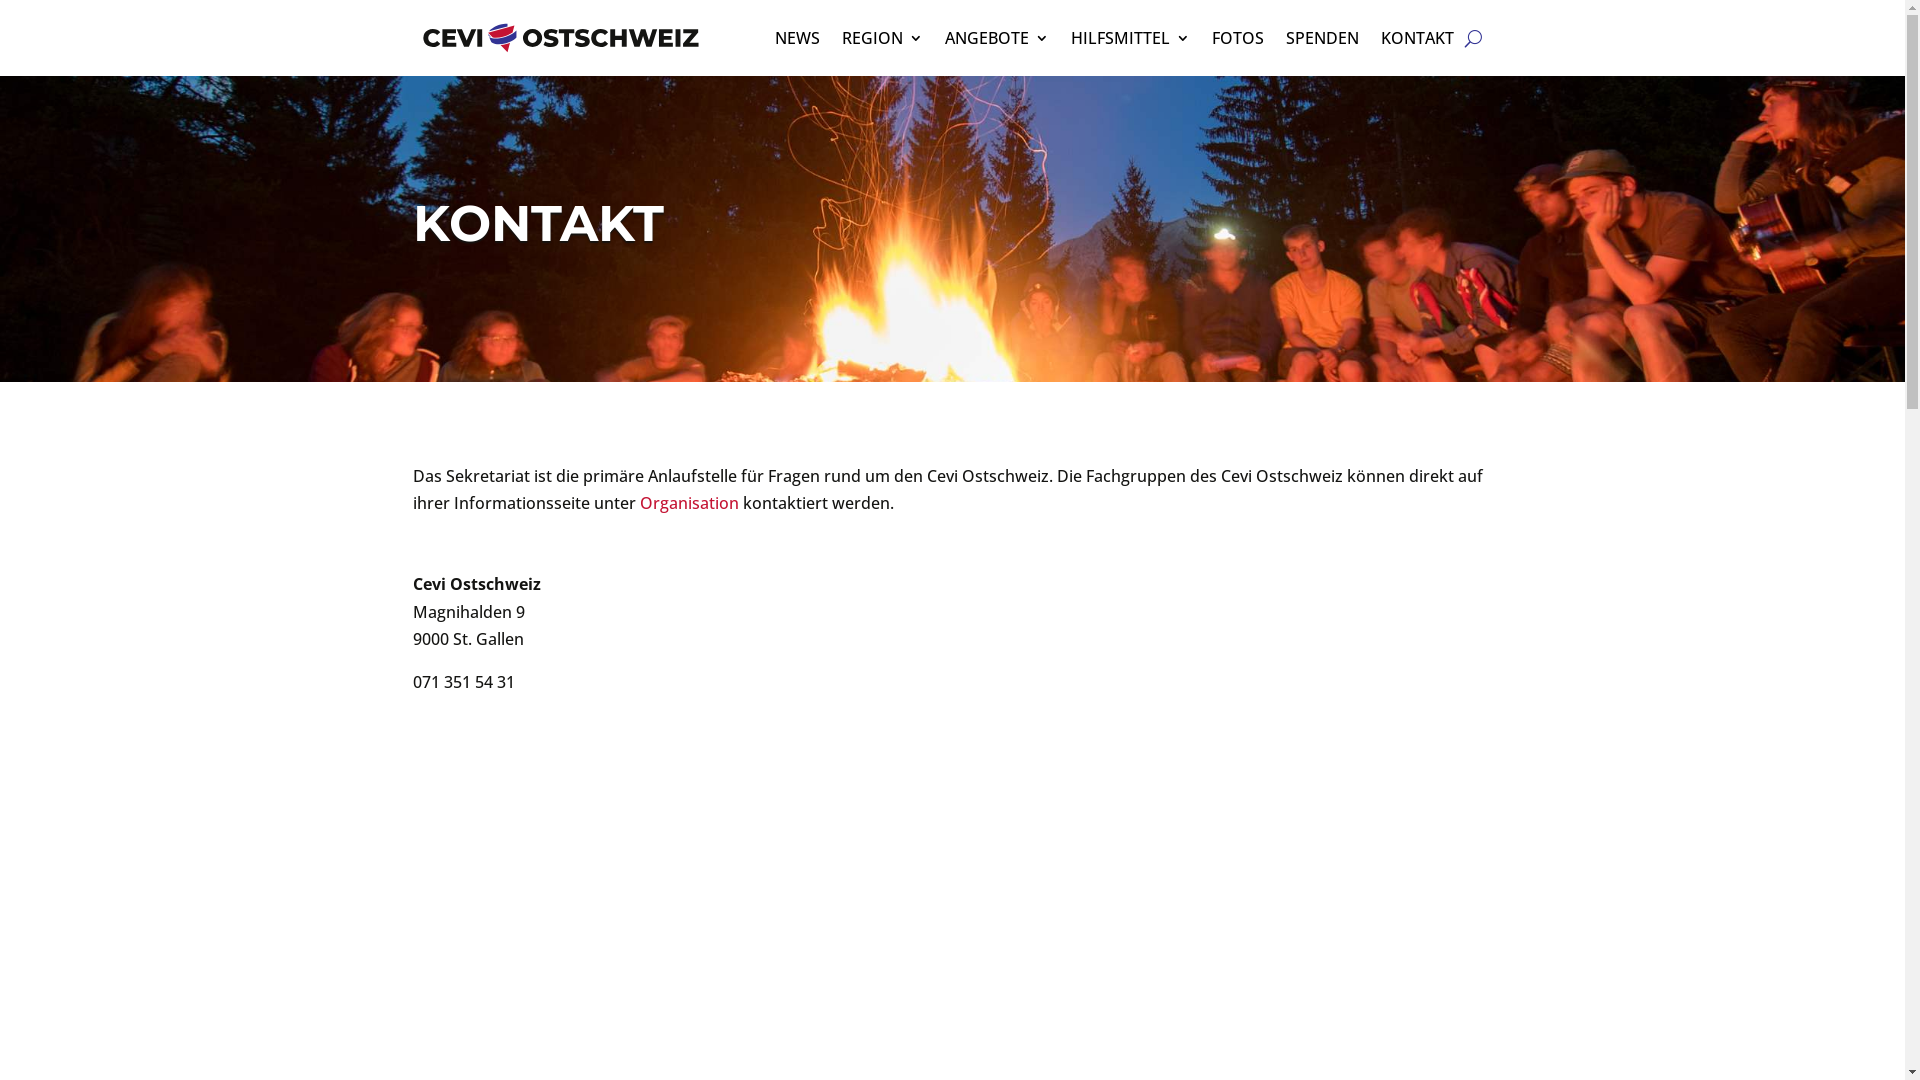 The height and width of the screenshot is (1080, 1920). Describe the element at coordinates (690, 503) in the screenshot. I see `Organisation` at that location.